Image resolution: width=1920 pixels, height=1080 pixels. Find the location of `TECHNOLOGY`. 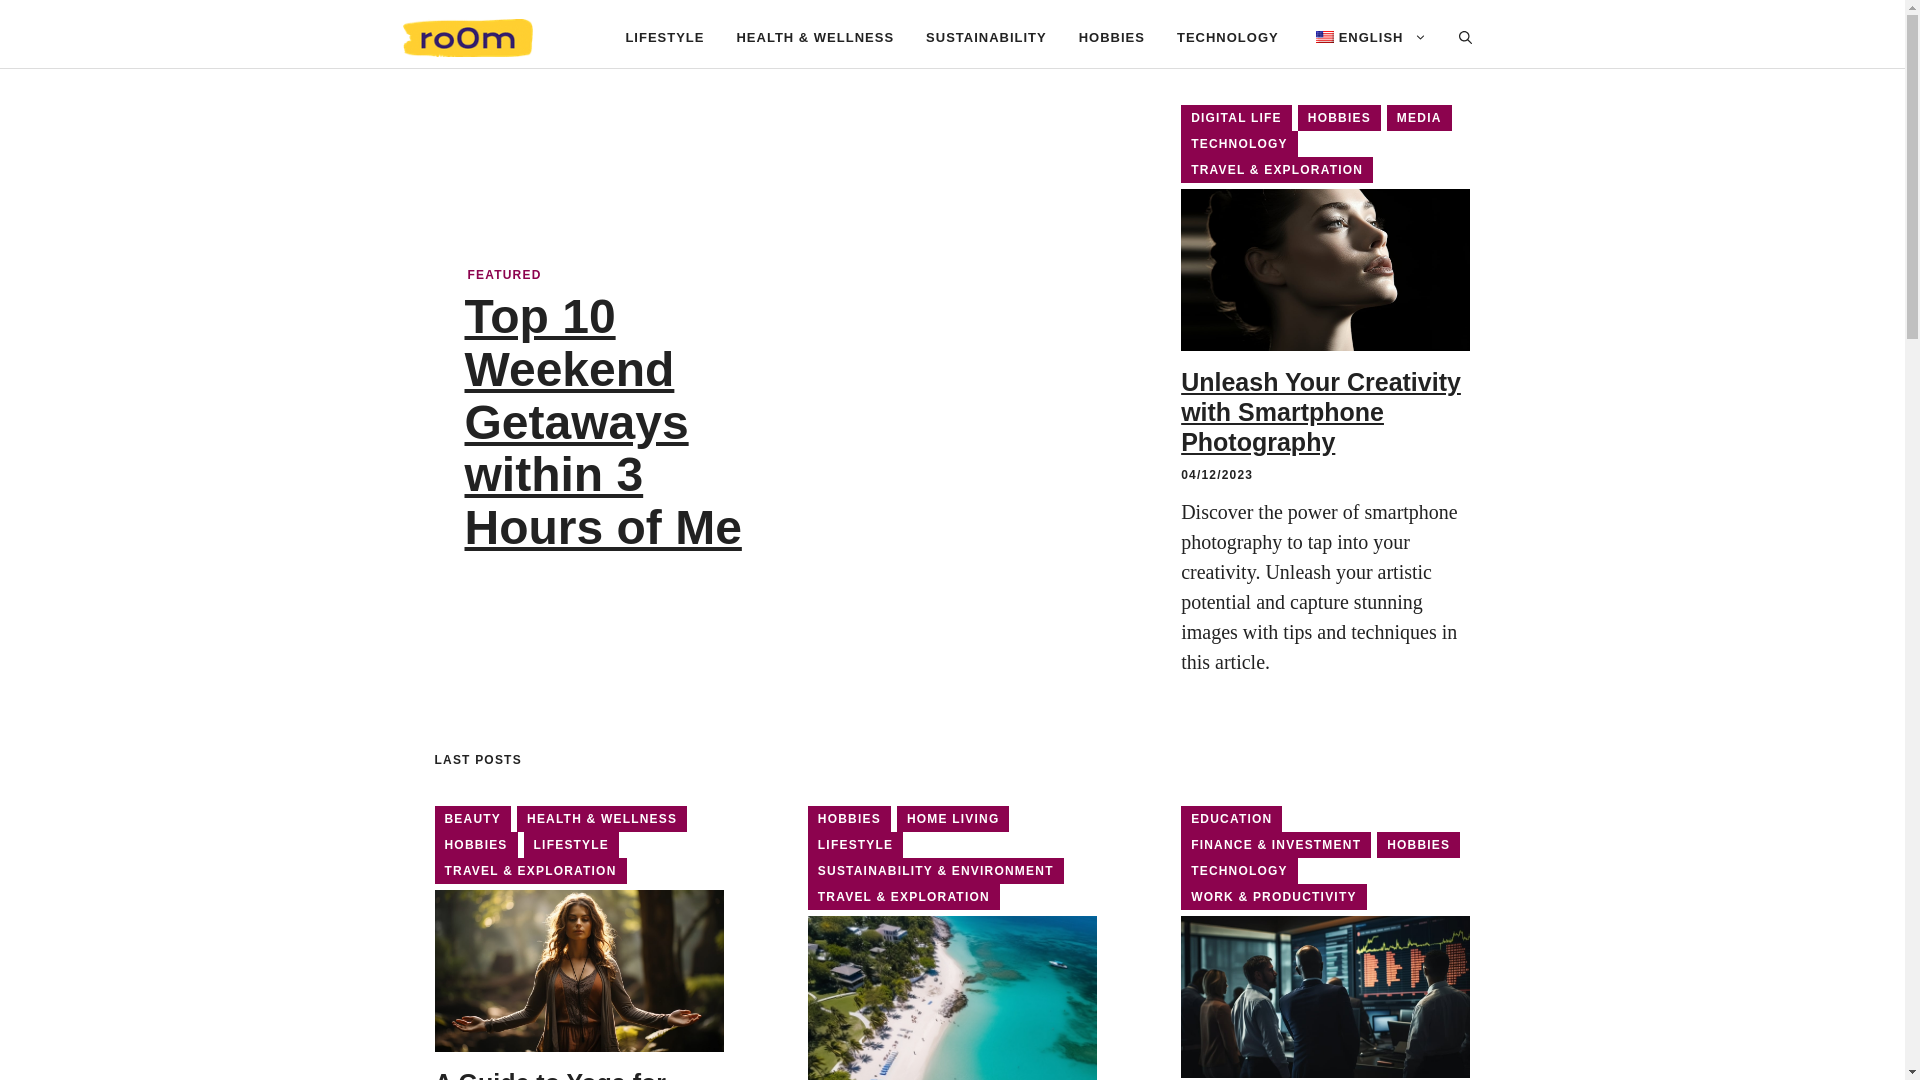

TECHNOLOGY is located at coordinates (1238, 870).